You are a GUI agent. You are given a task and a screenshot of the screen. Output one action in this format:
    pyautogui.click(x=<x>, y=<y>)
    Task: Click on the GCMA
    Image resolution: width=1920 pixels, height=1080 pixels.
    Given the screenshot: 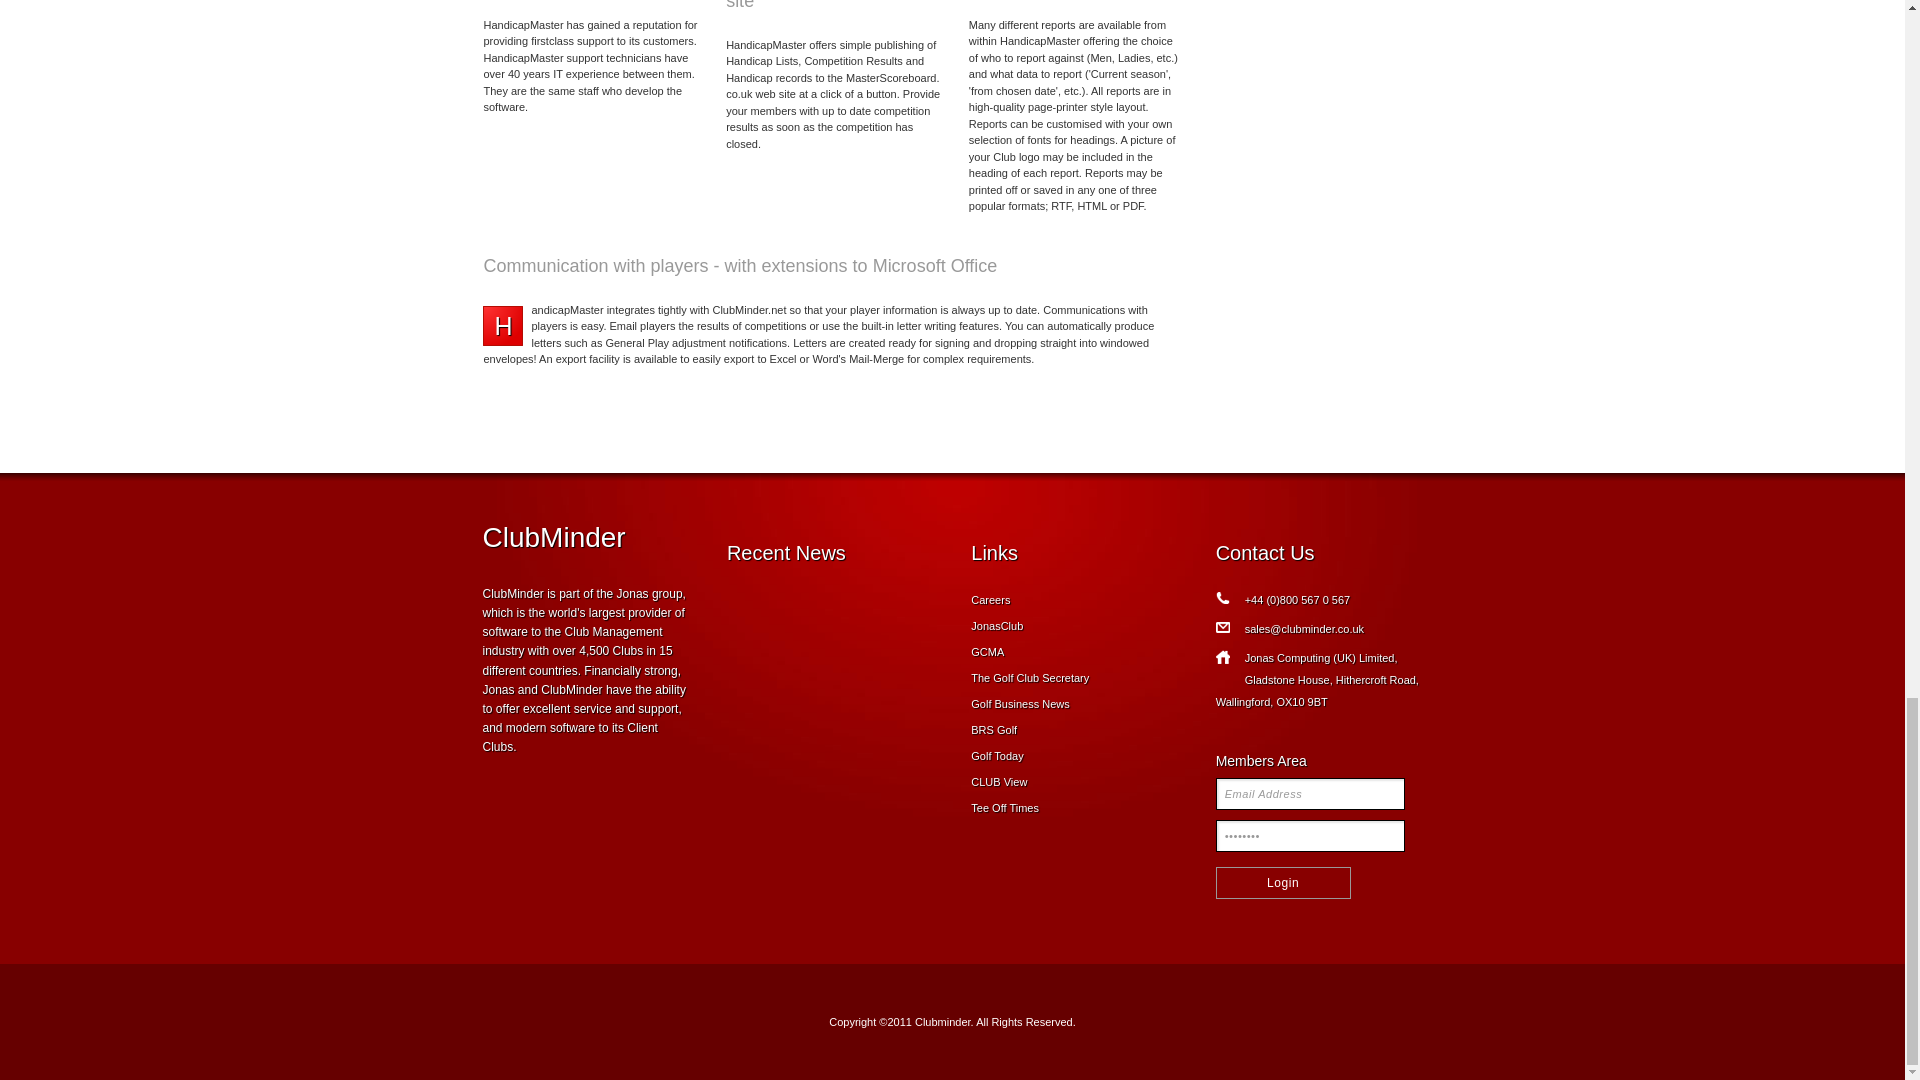 What is the action you would take?
    pyautogui.click(x=988, y=651)
    